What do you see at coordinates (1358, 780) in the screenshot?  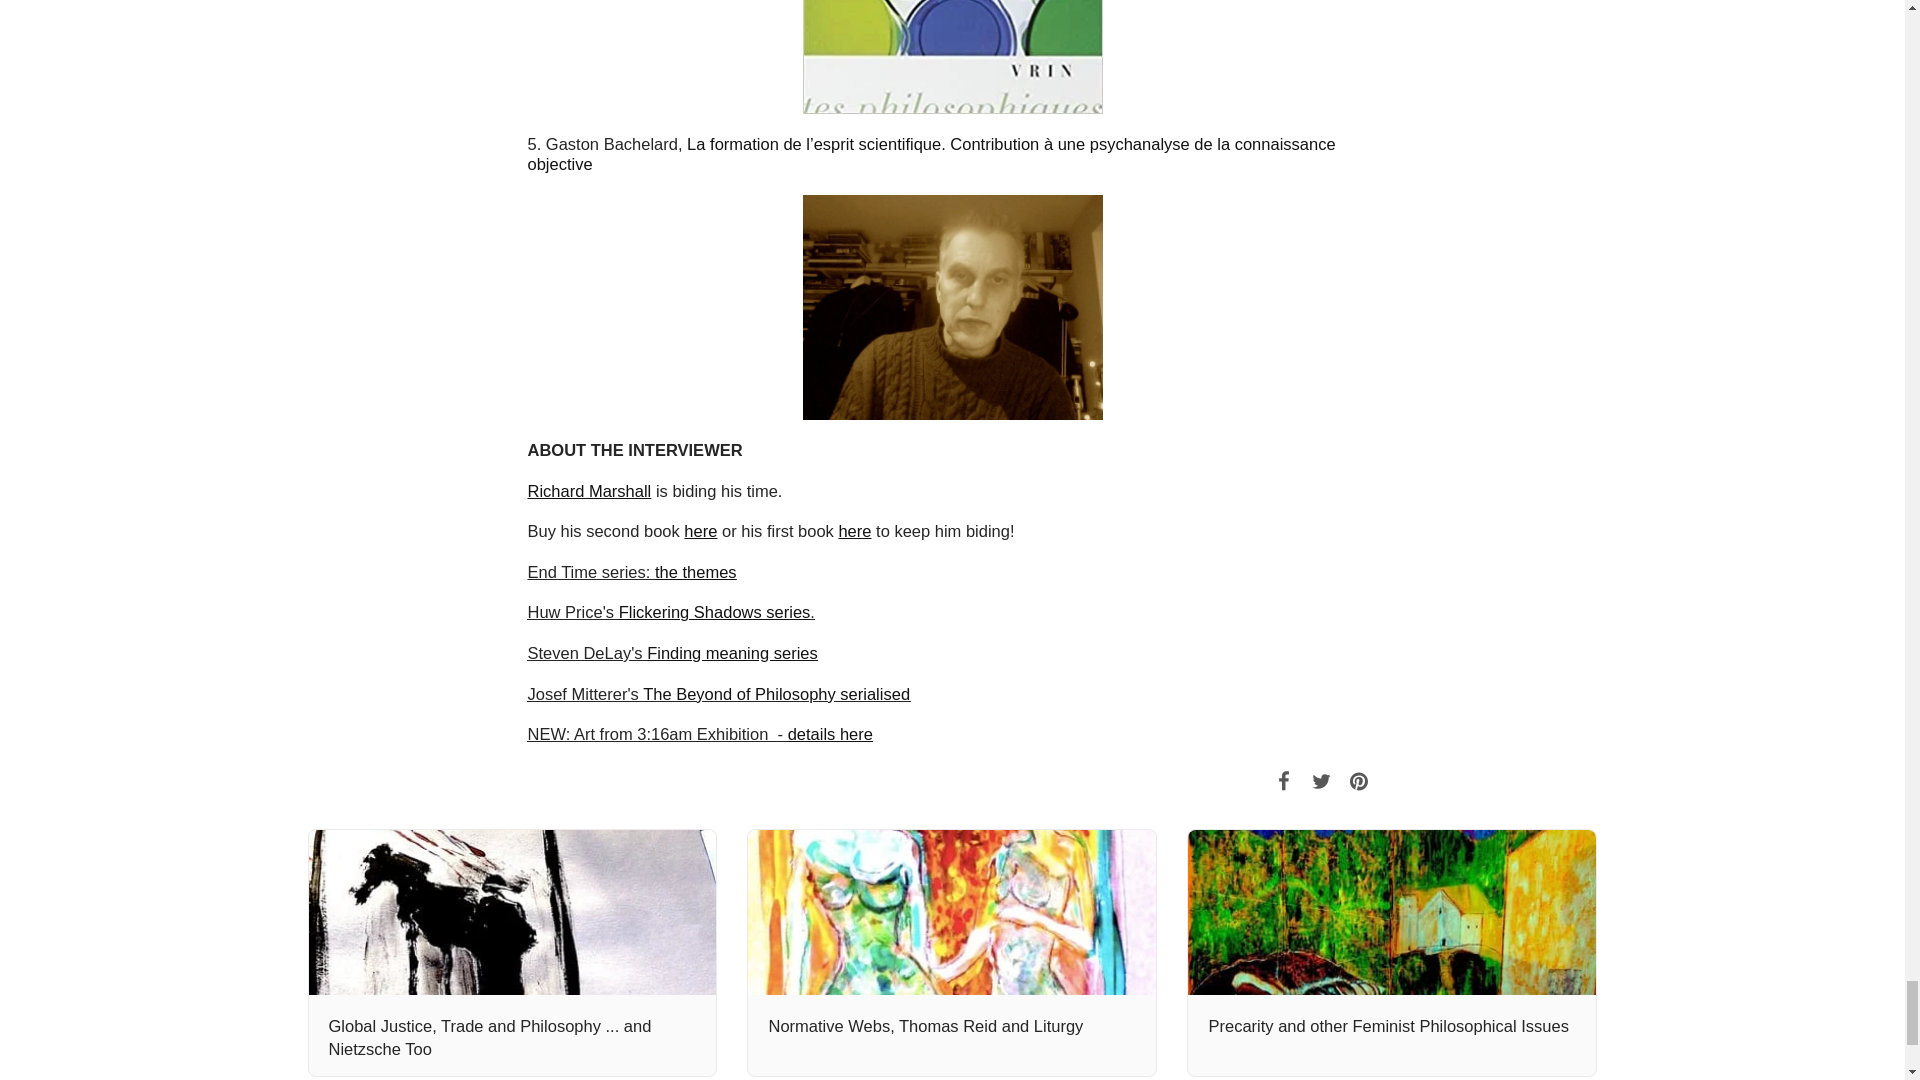 I see `Pin it` at bounding box center [1358, 780].